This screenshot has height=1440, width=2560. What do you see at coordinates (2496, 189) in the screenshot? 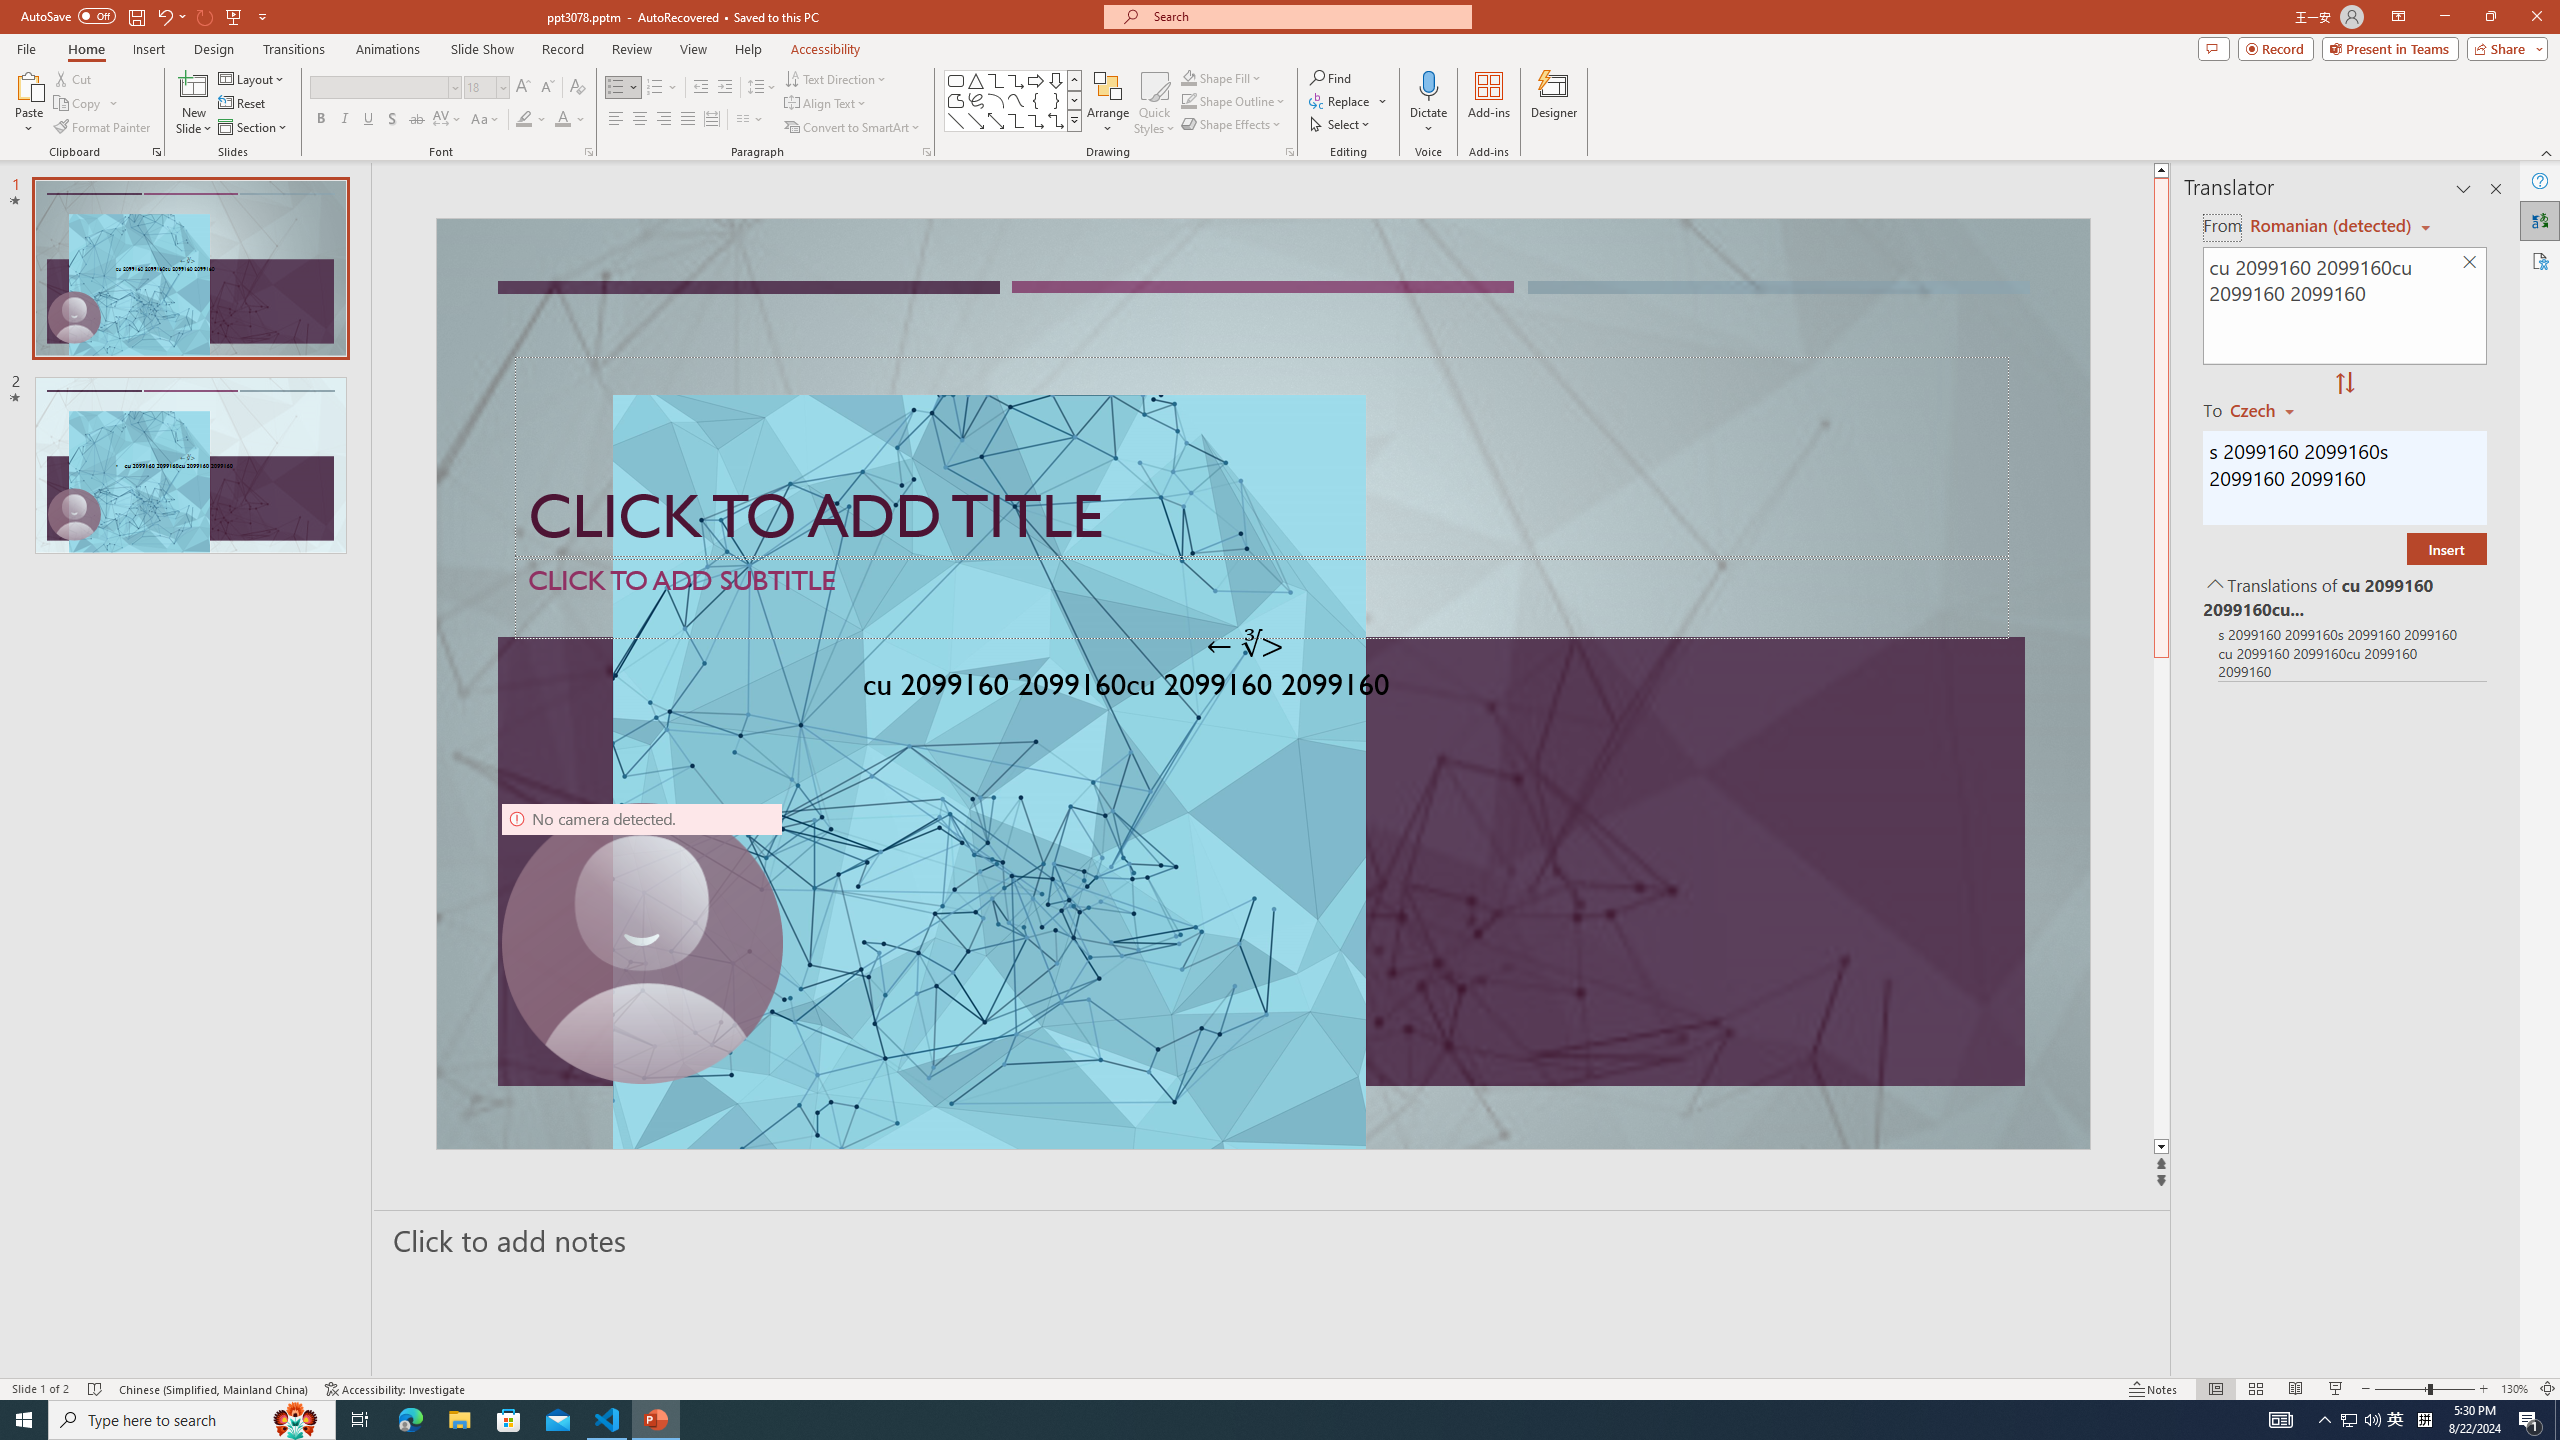
I see `Close pane` at bounding box center [2496, 189].